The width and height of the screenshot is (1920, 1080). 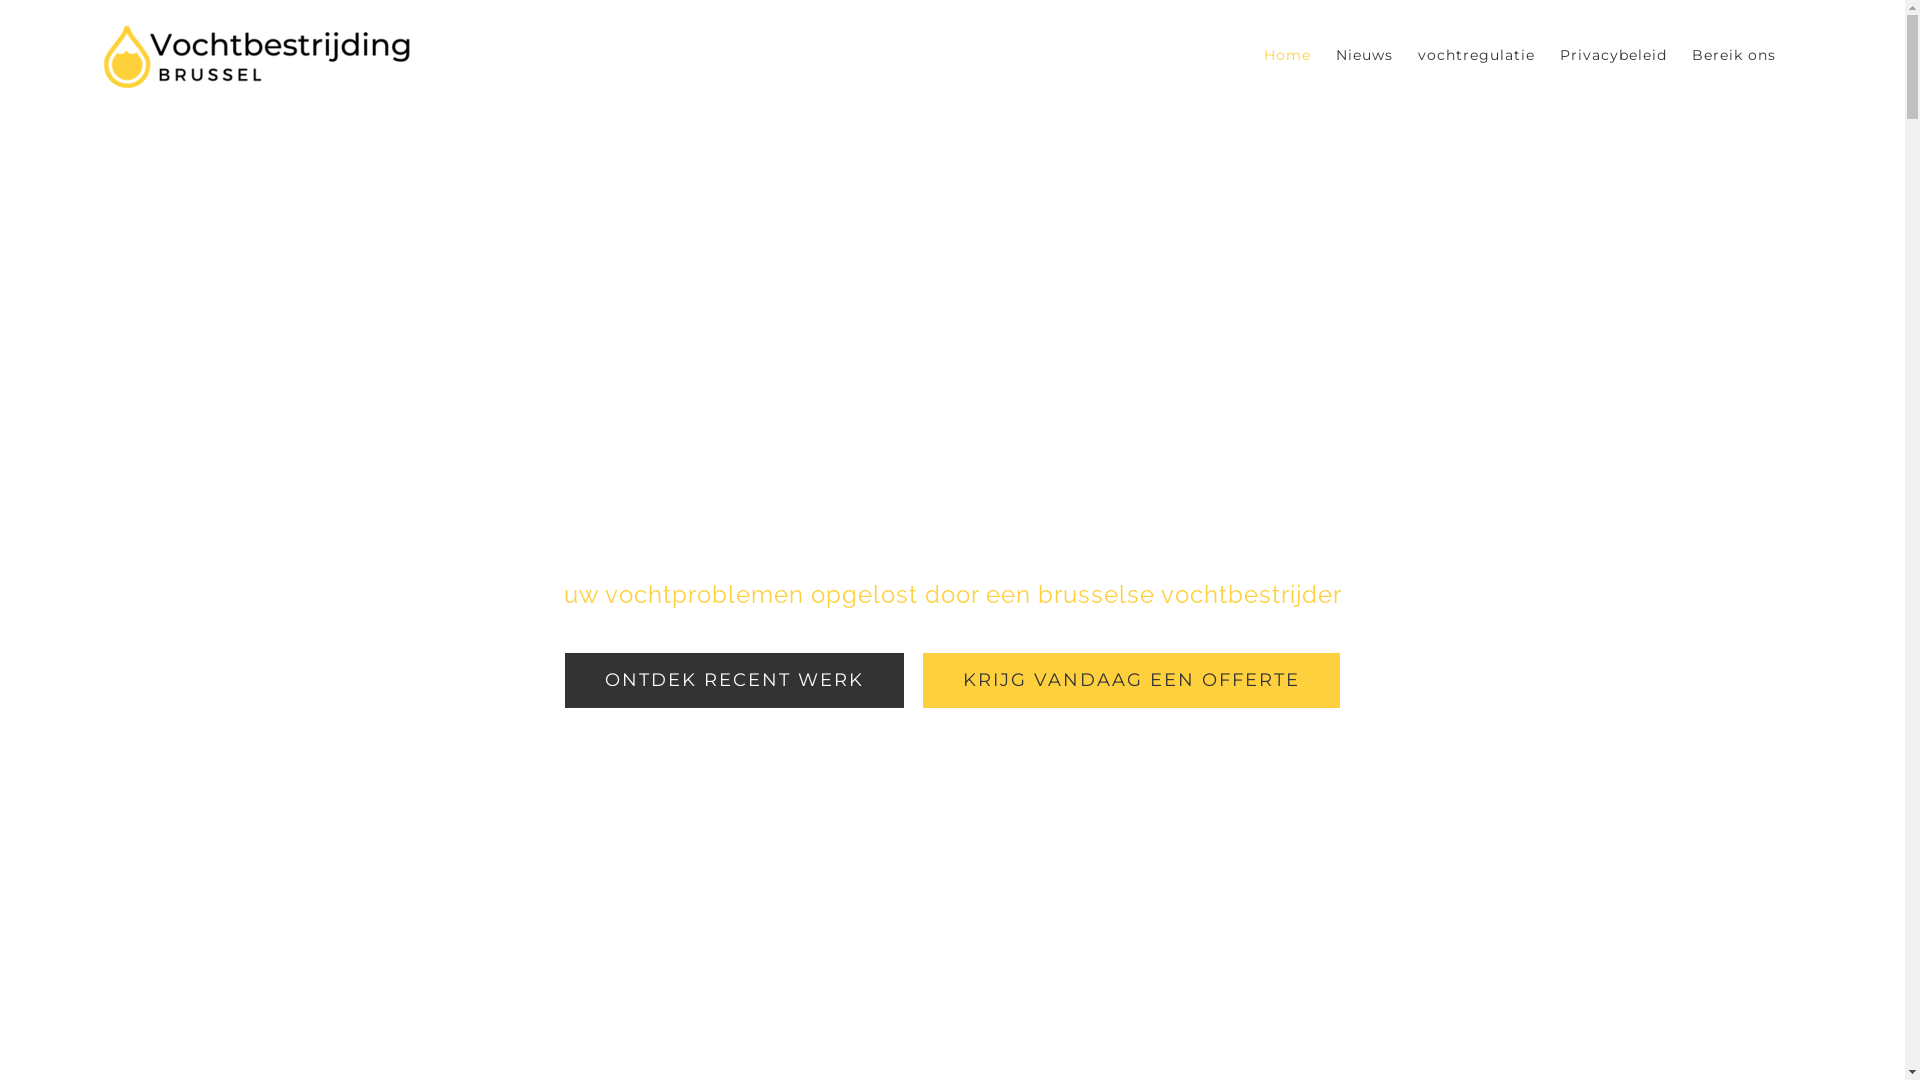 What do you see at coordinates (1364, 54) in the screenshot?
I see `Nieuws` at bounding box center [1364, 54].